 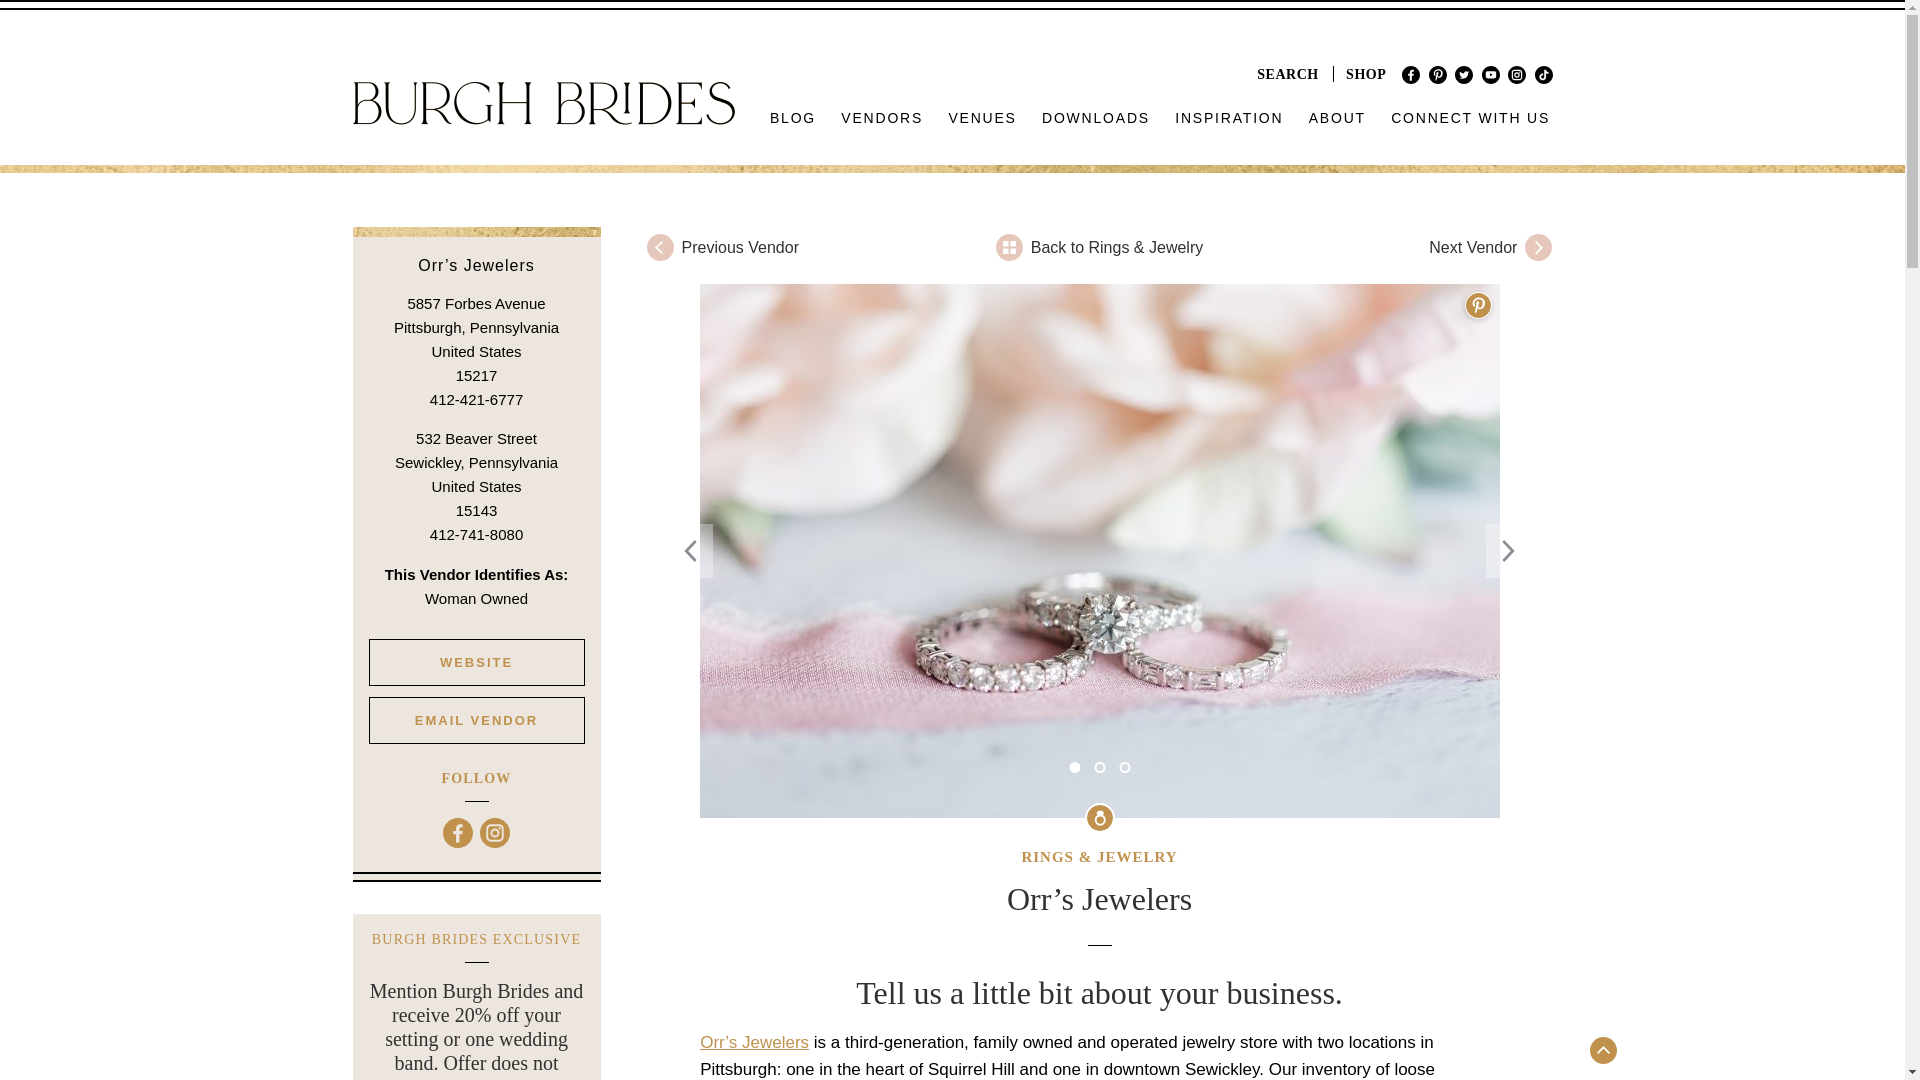 What do you see at coordinates (1516, 74) in the screenshot?
I see `Instagram` at bounding box center [1516, 74].